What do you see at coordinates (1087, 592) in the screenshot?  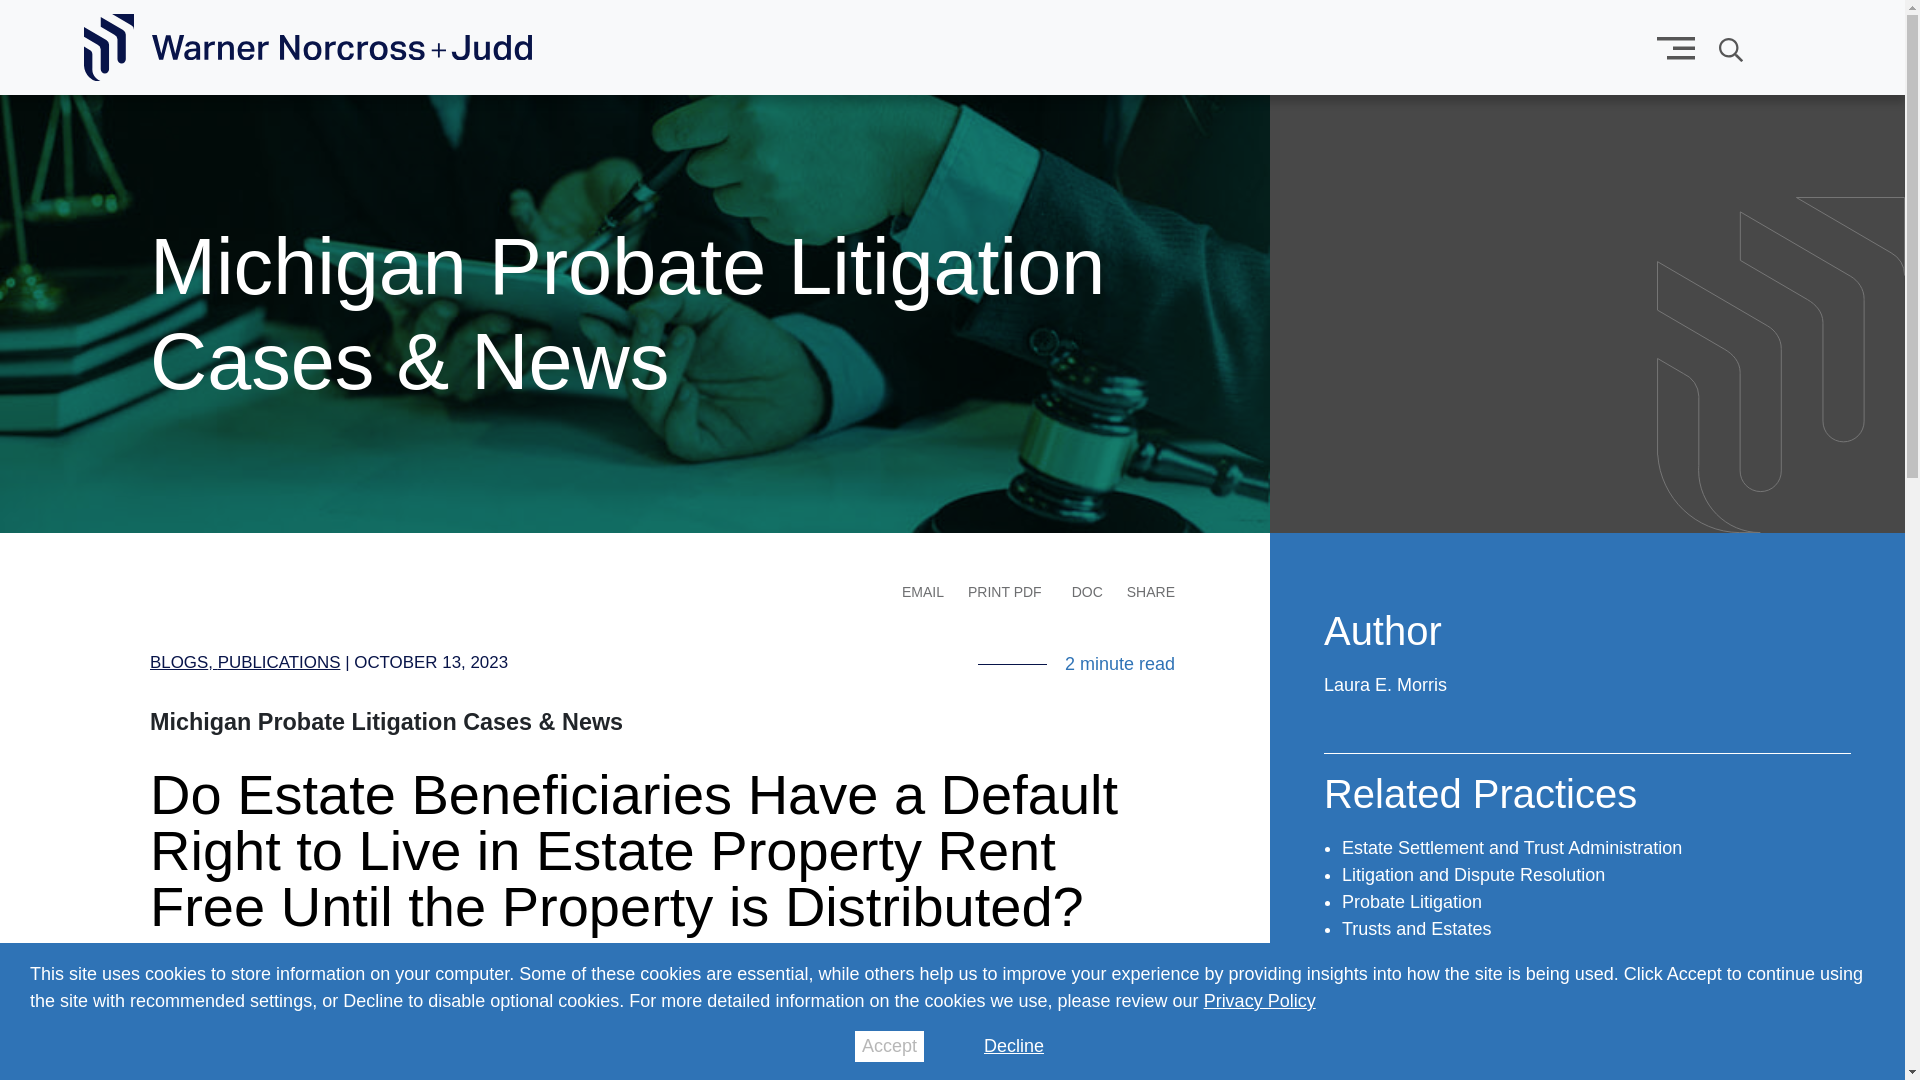 I see `DOC` at bounding box center [1087, 592].